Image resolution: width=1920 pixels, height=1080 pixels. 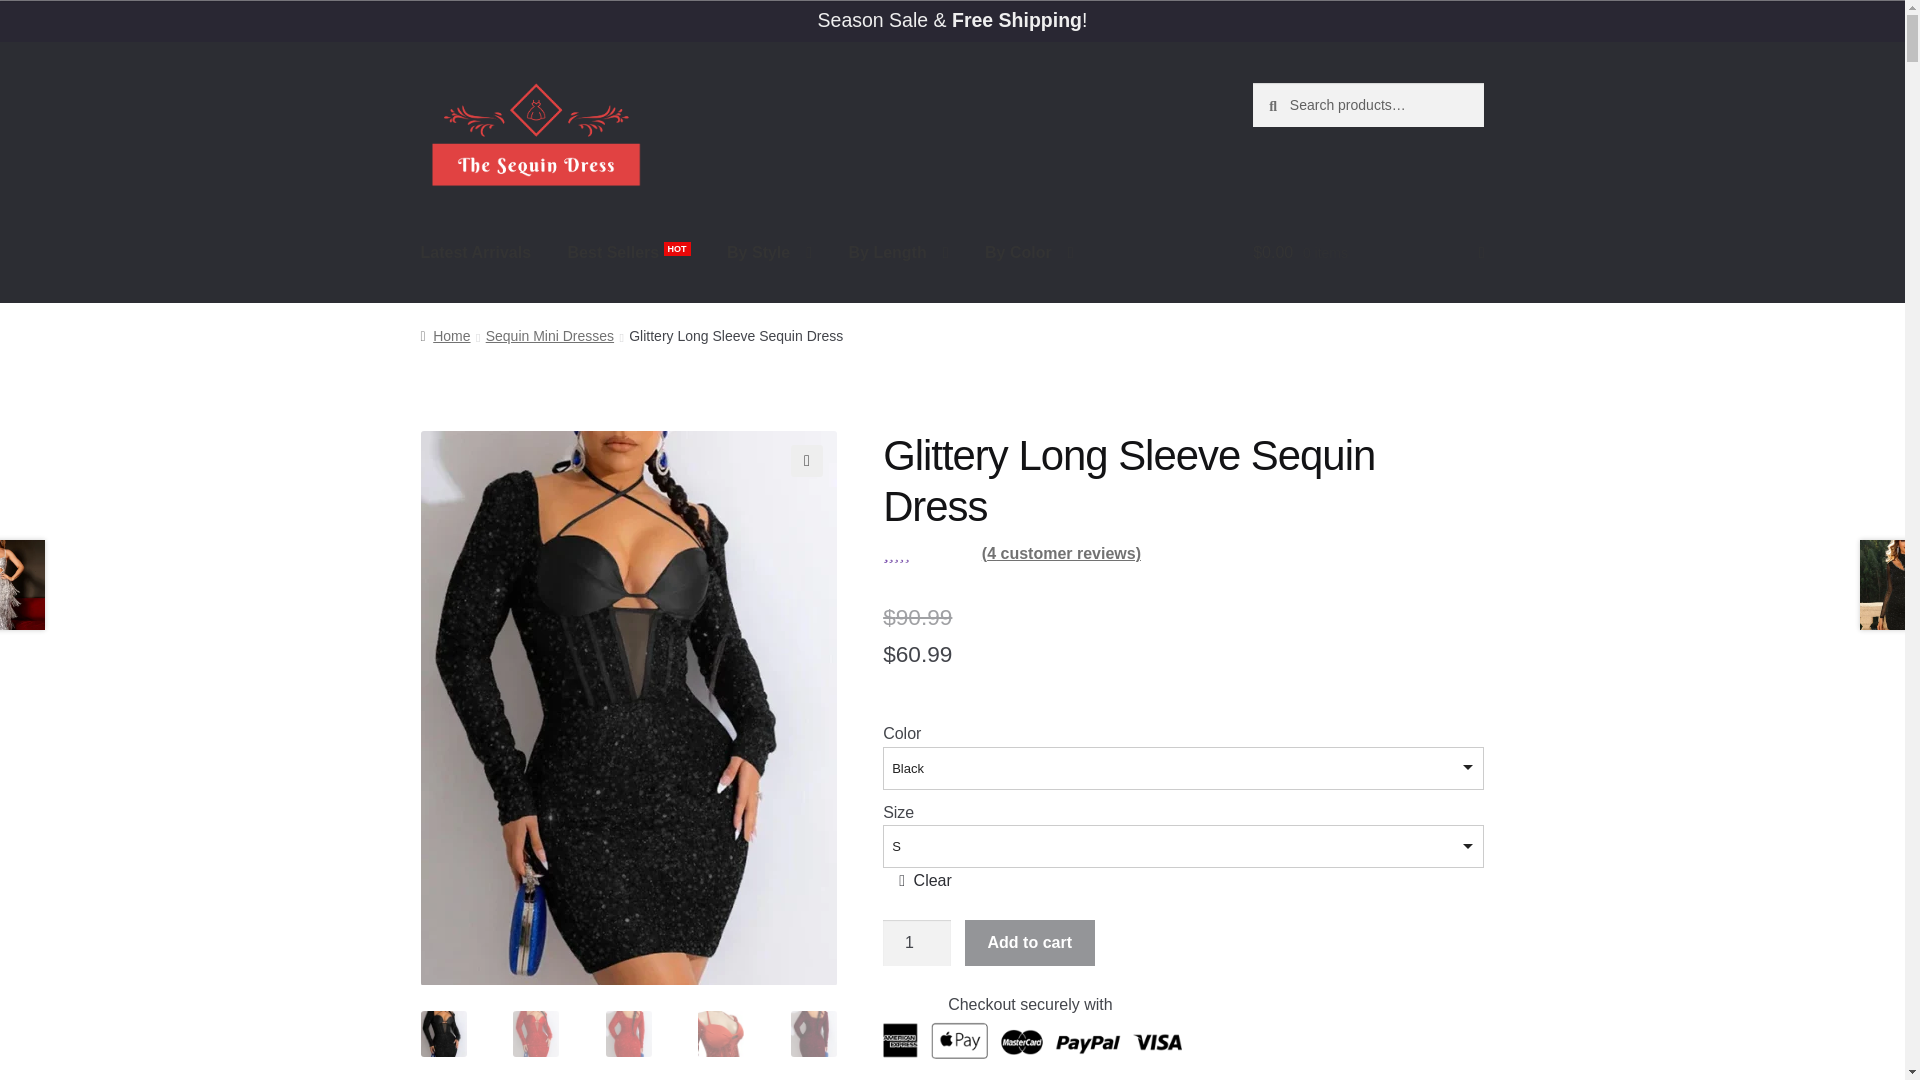 I want to click on By Length, so click(x=897, y=252).